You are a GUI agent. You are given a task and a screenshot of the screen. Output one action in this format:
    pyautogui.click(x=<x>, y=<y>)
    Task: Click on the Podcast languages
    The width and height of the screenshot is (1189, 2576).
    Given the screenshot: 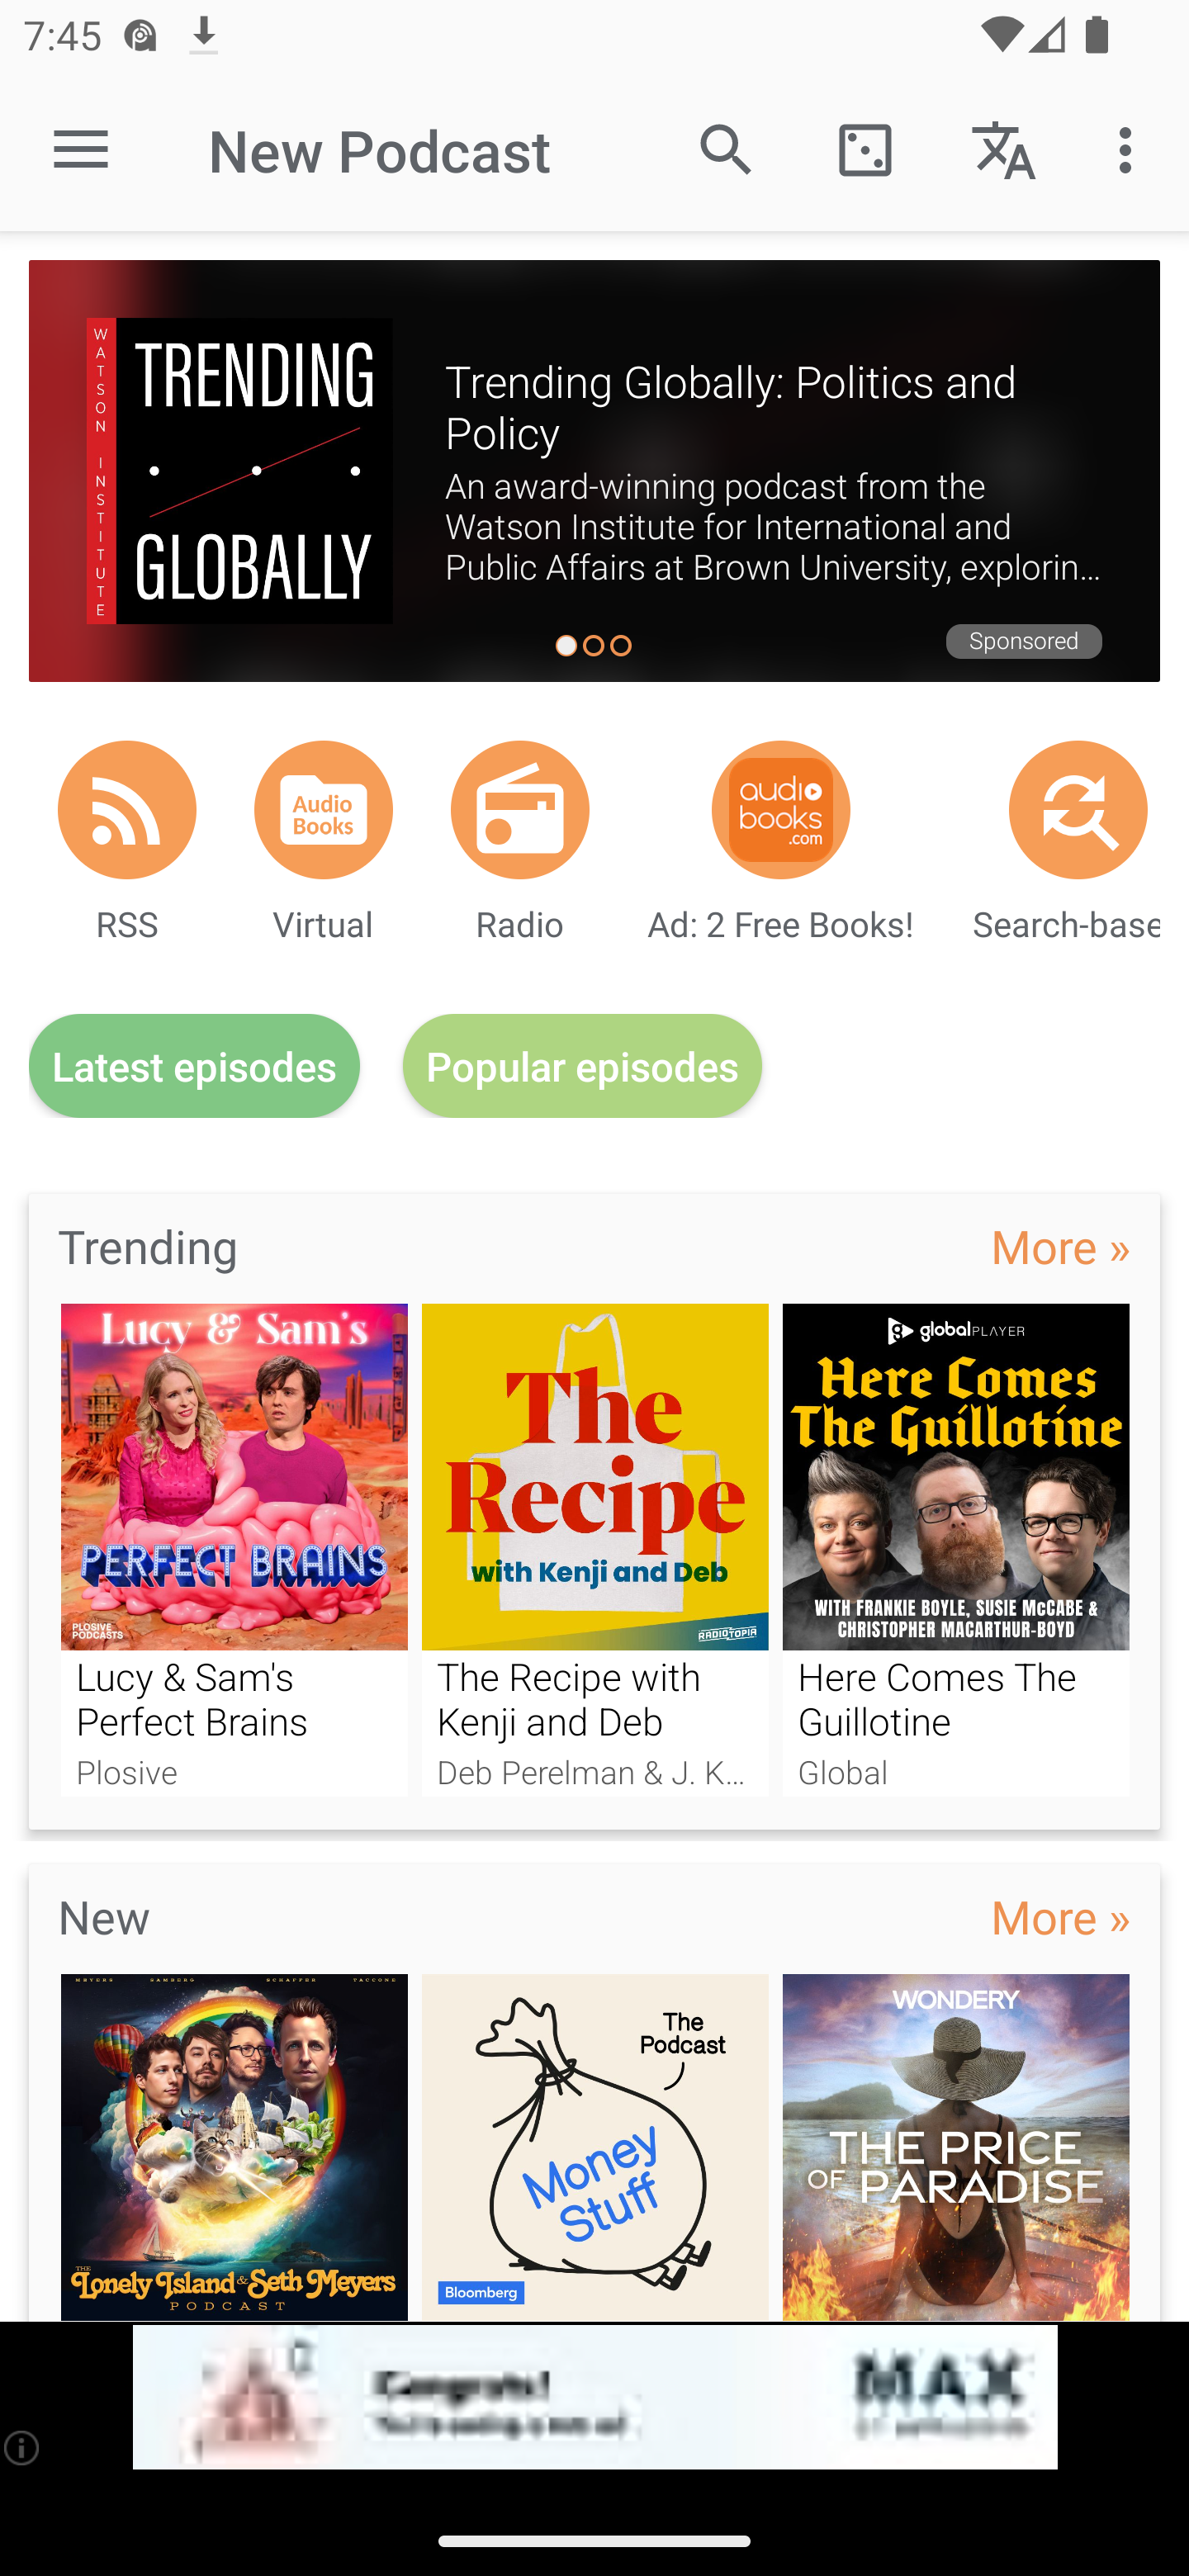 What is the action you would take?
    pyautogui.click(x=1004, y=149)
    